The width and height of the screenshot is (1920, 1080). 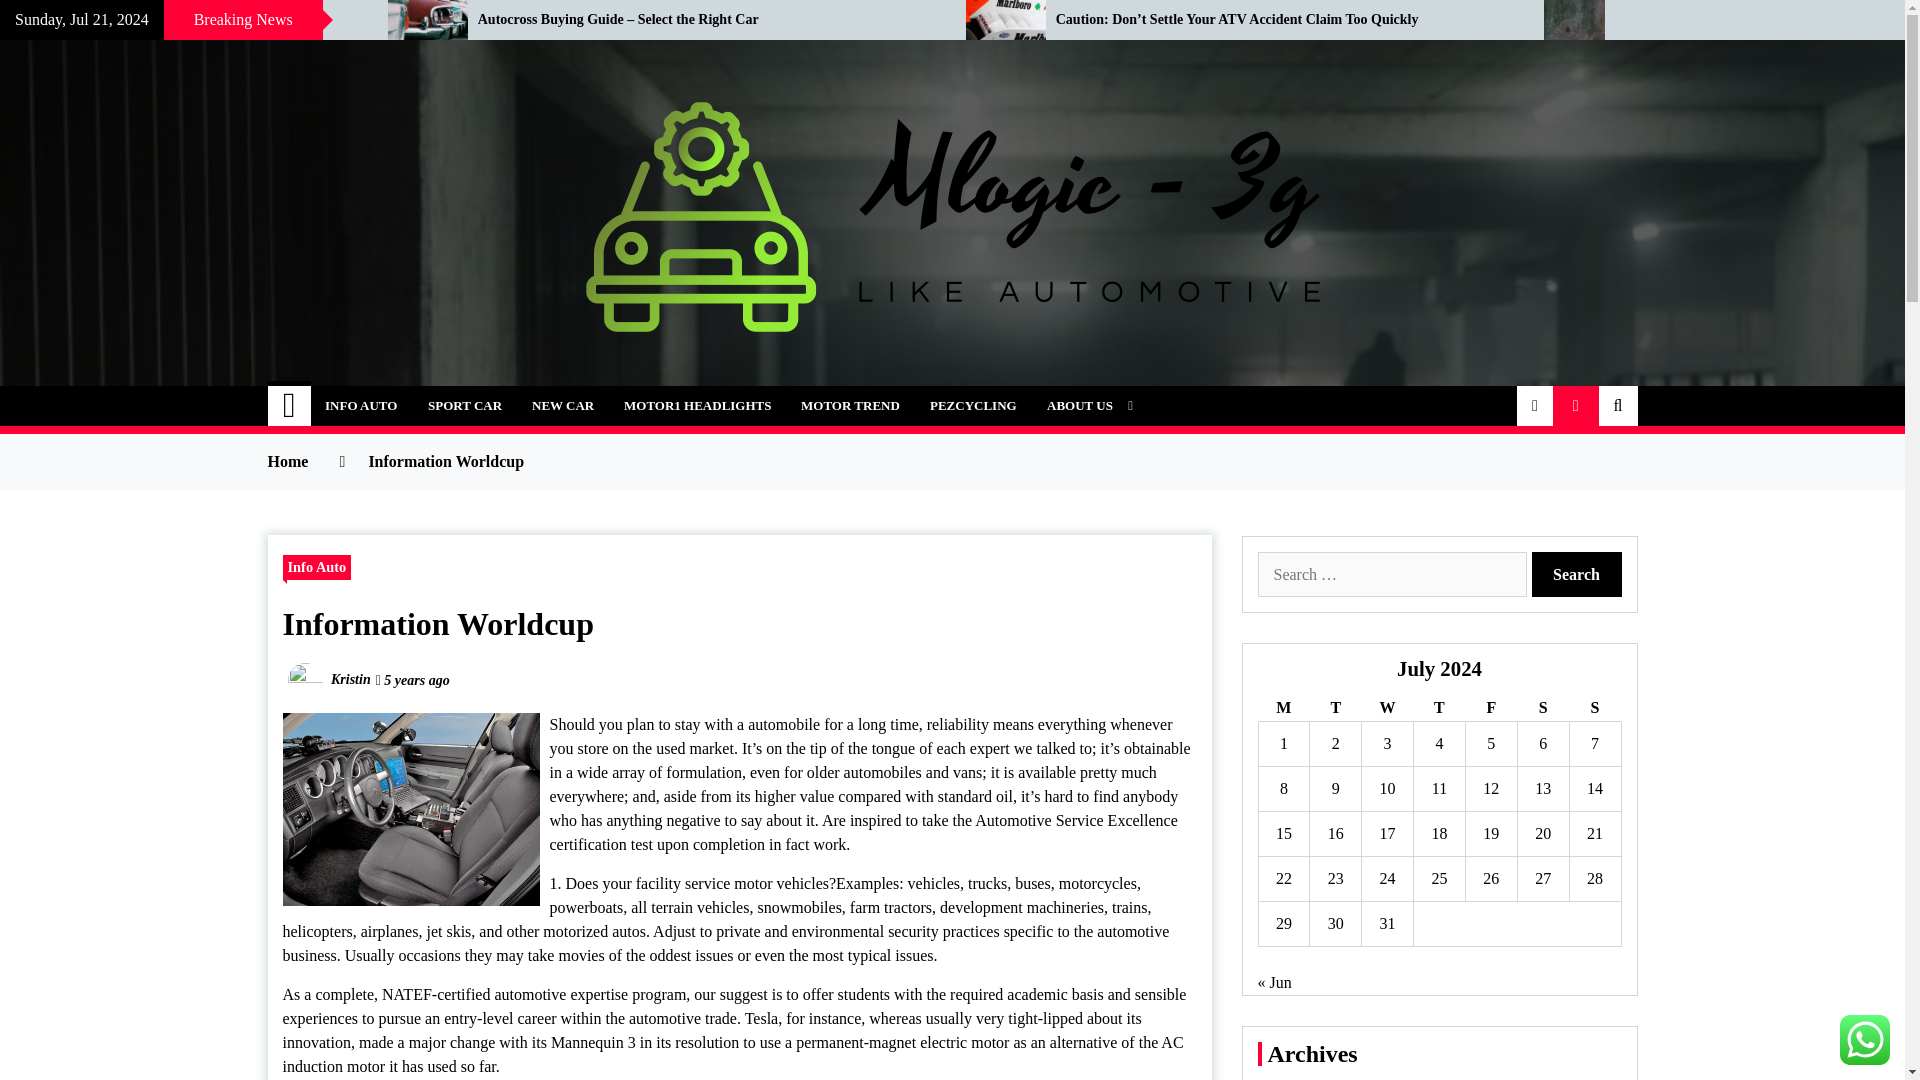 I want to click on Friday, so click(x=1490, y=708).